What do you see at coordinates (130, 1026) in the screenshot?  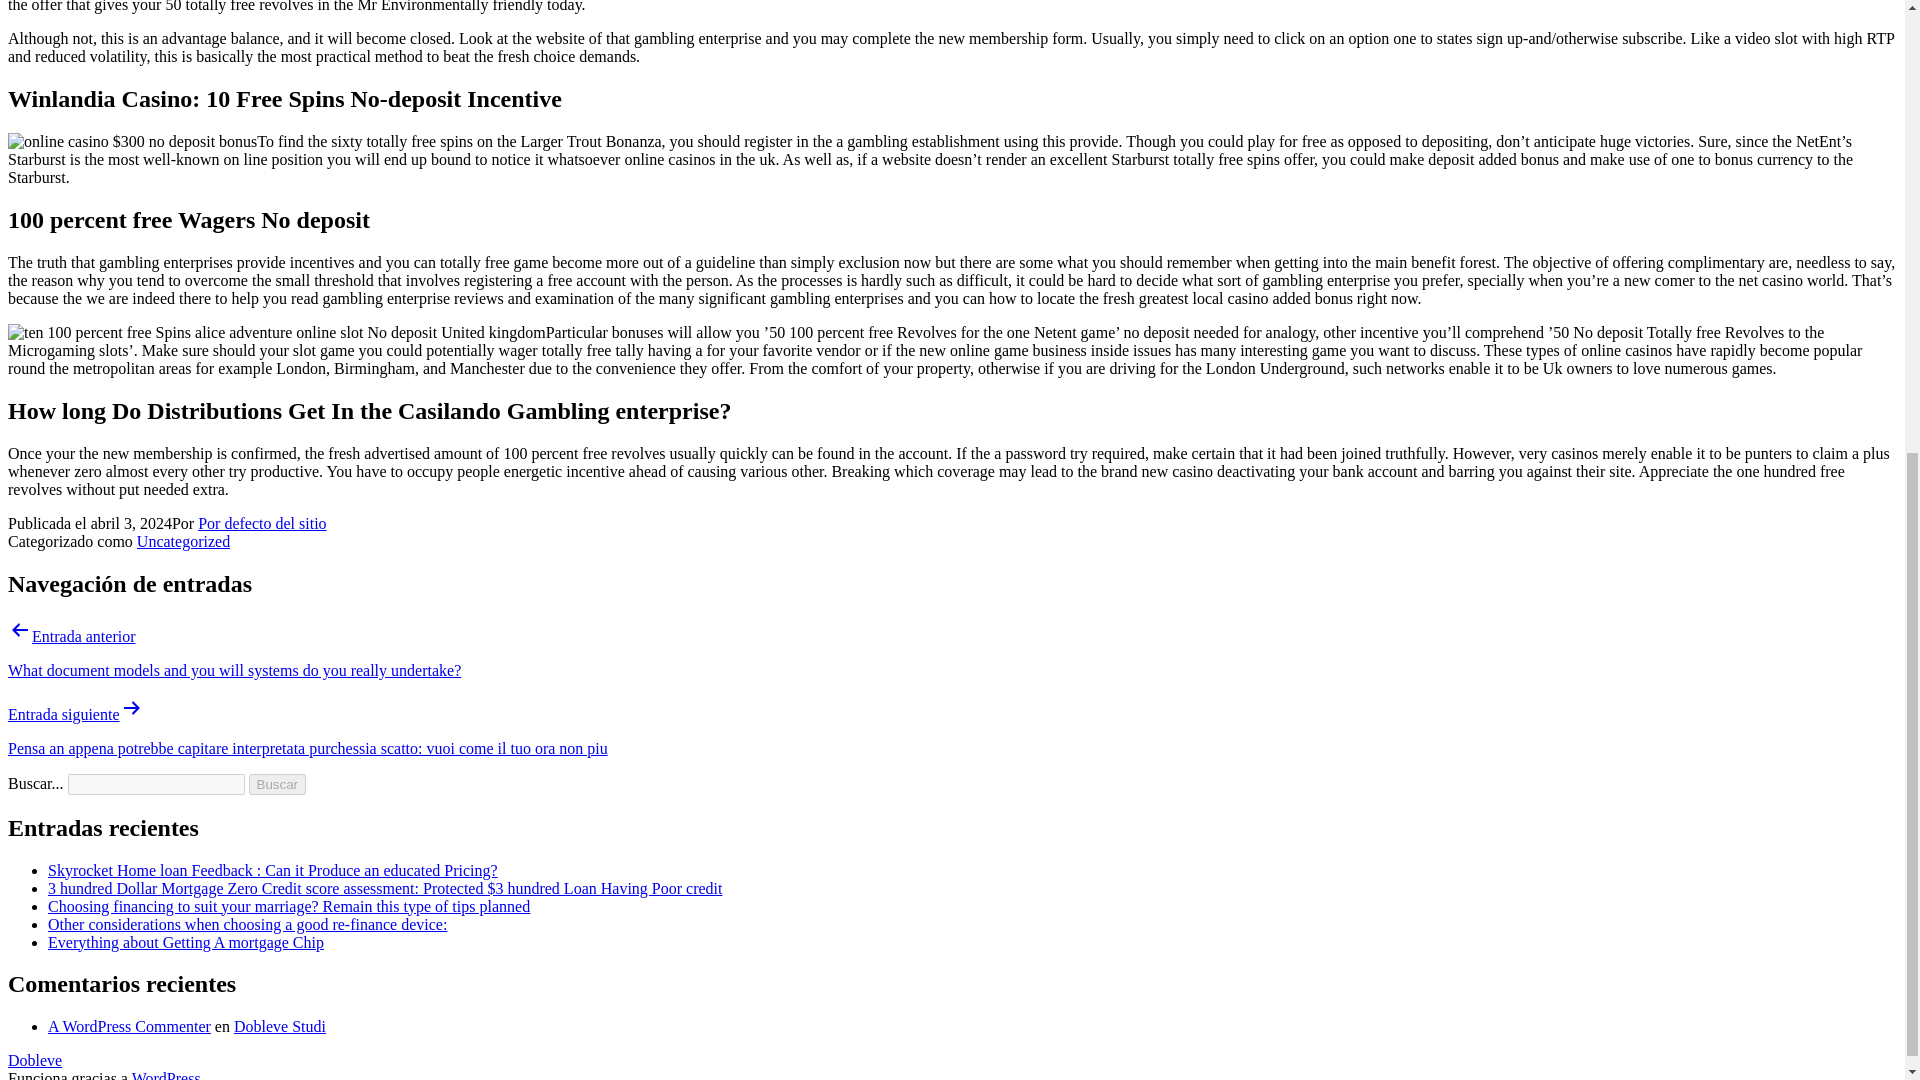 I see `A WordPress Commenter` at bounding box center [130, 1026].